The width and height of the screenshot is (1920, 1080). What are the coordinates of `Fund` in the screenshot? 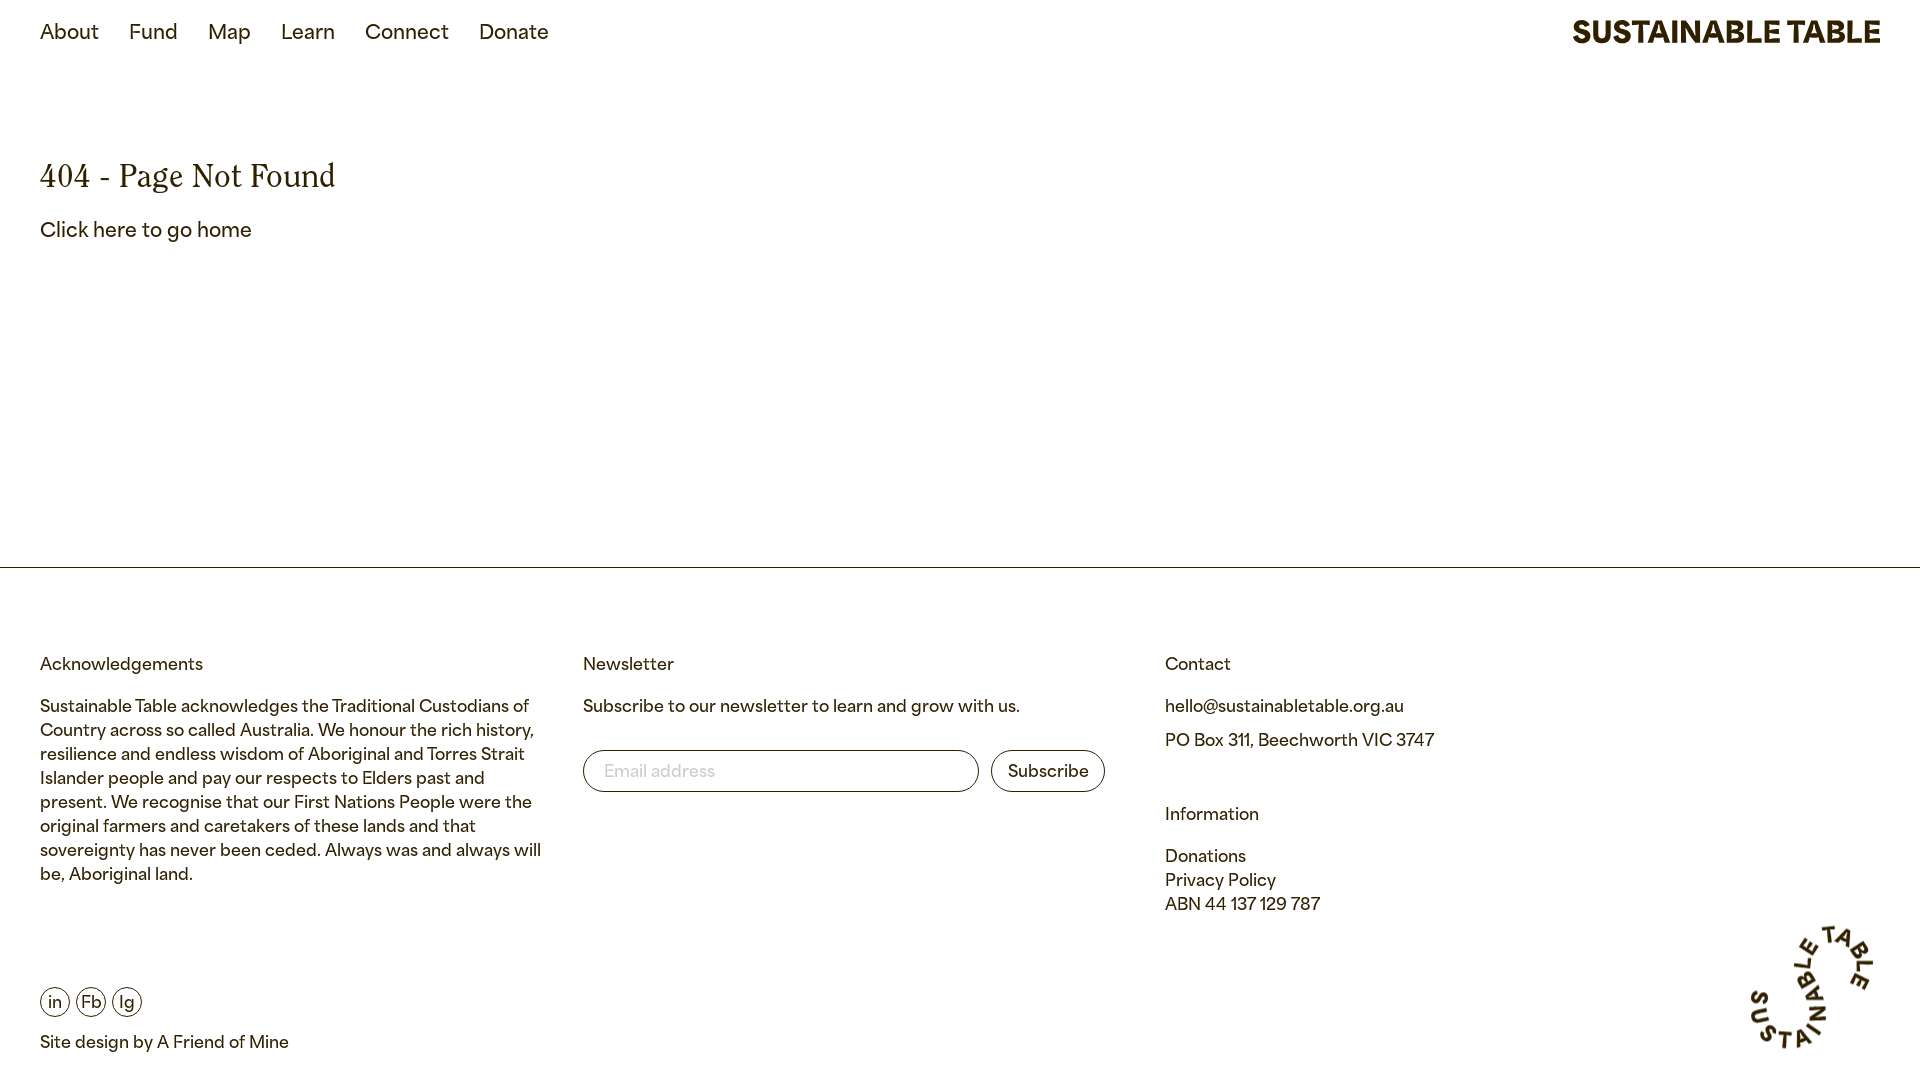 It's located at (154, 34).